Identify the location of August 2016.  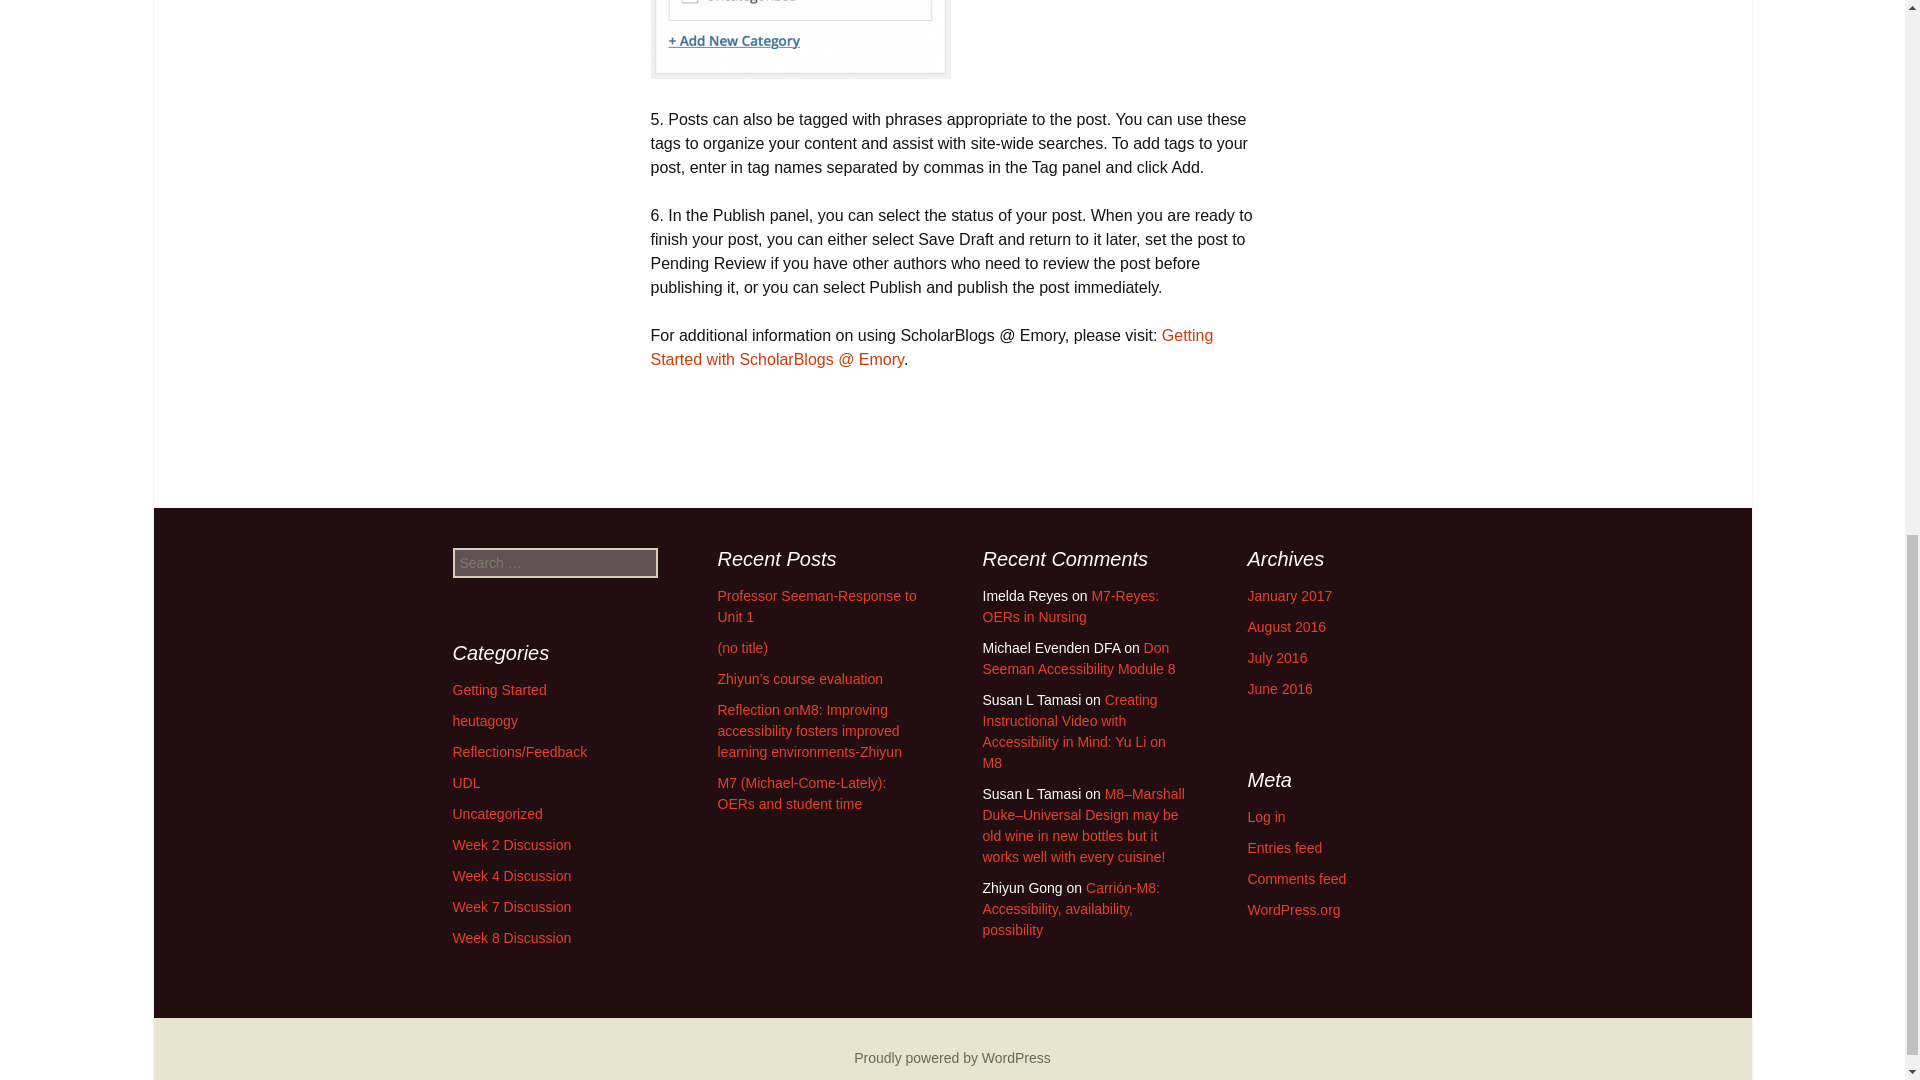
(1287, 626).